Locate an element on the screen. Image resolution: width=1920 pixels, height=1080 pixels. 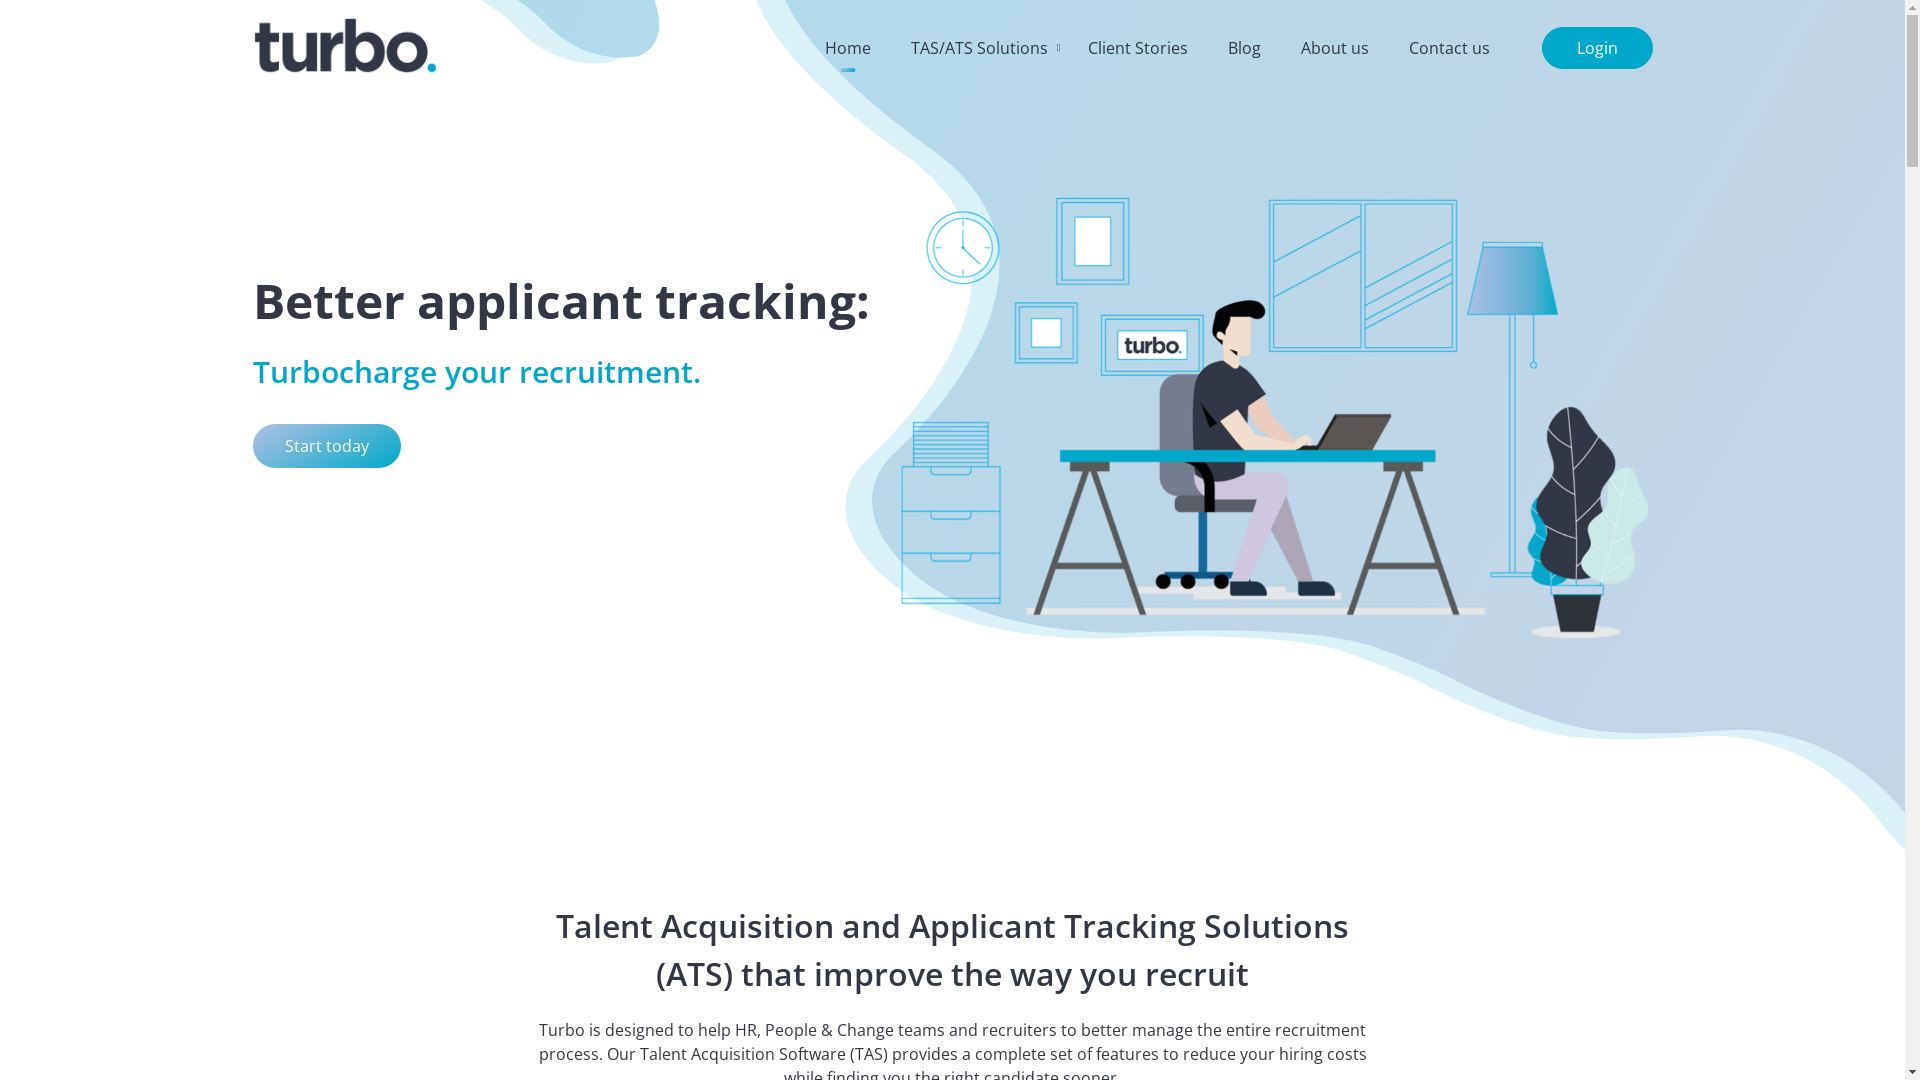
TAS/ATS Solutions is located at coordinates (978, 48).